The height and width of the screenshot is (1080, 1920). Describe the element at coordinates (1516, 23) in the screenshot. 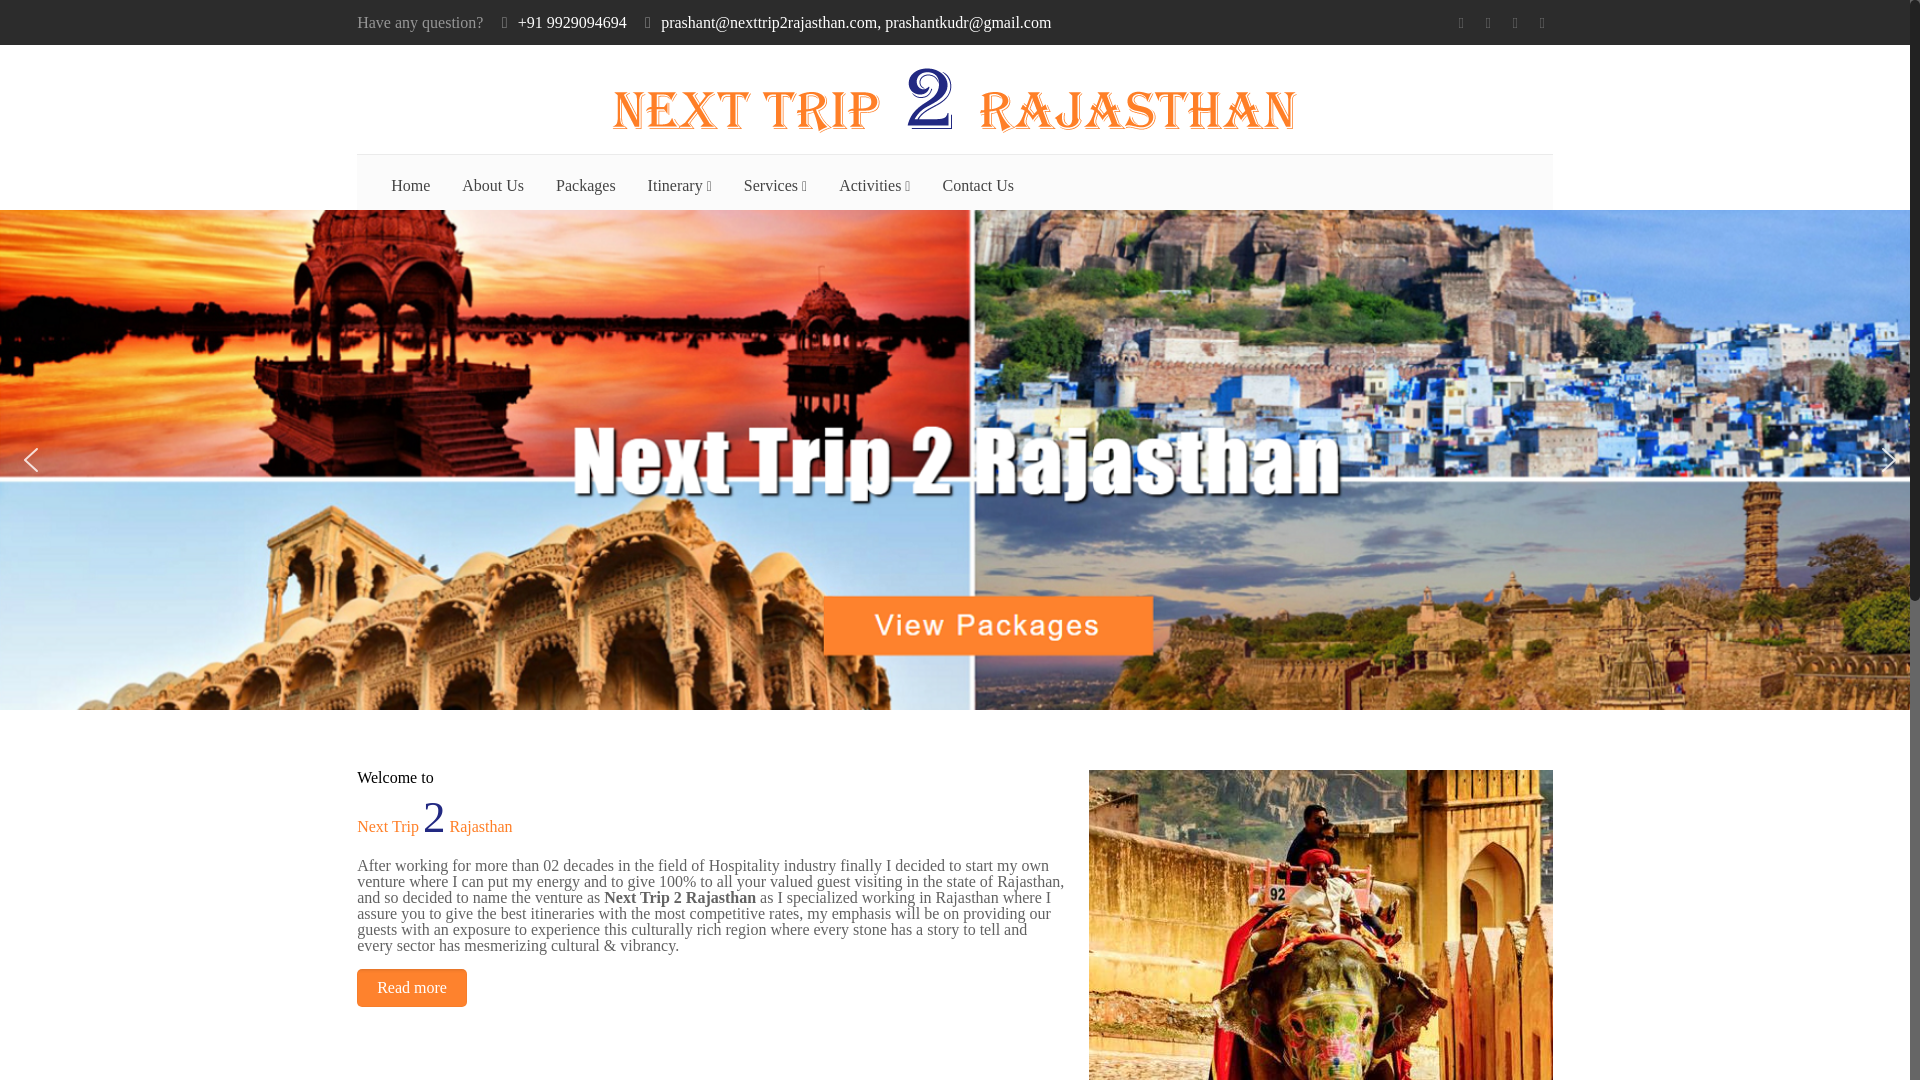

I see `Pinterest` at that location.